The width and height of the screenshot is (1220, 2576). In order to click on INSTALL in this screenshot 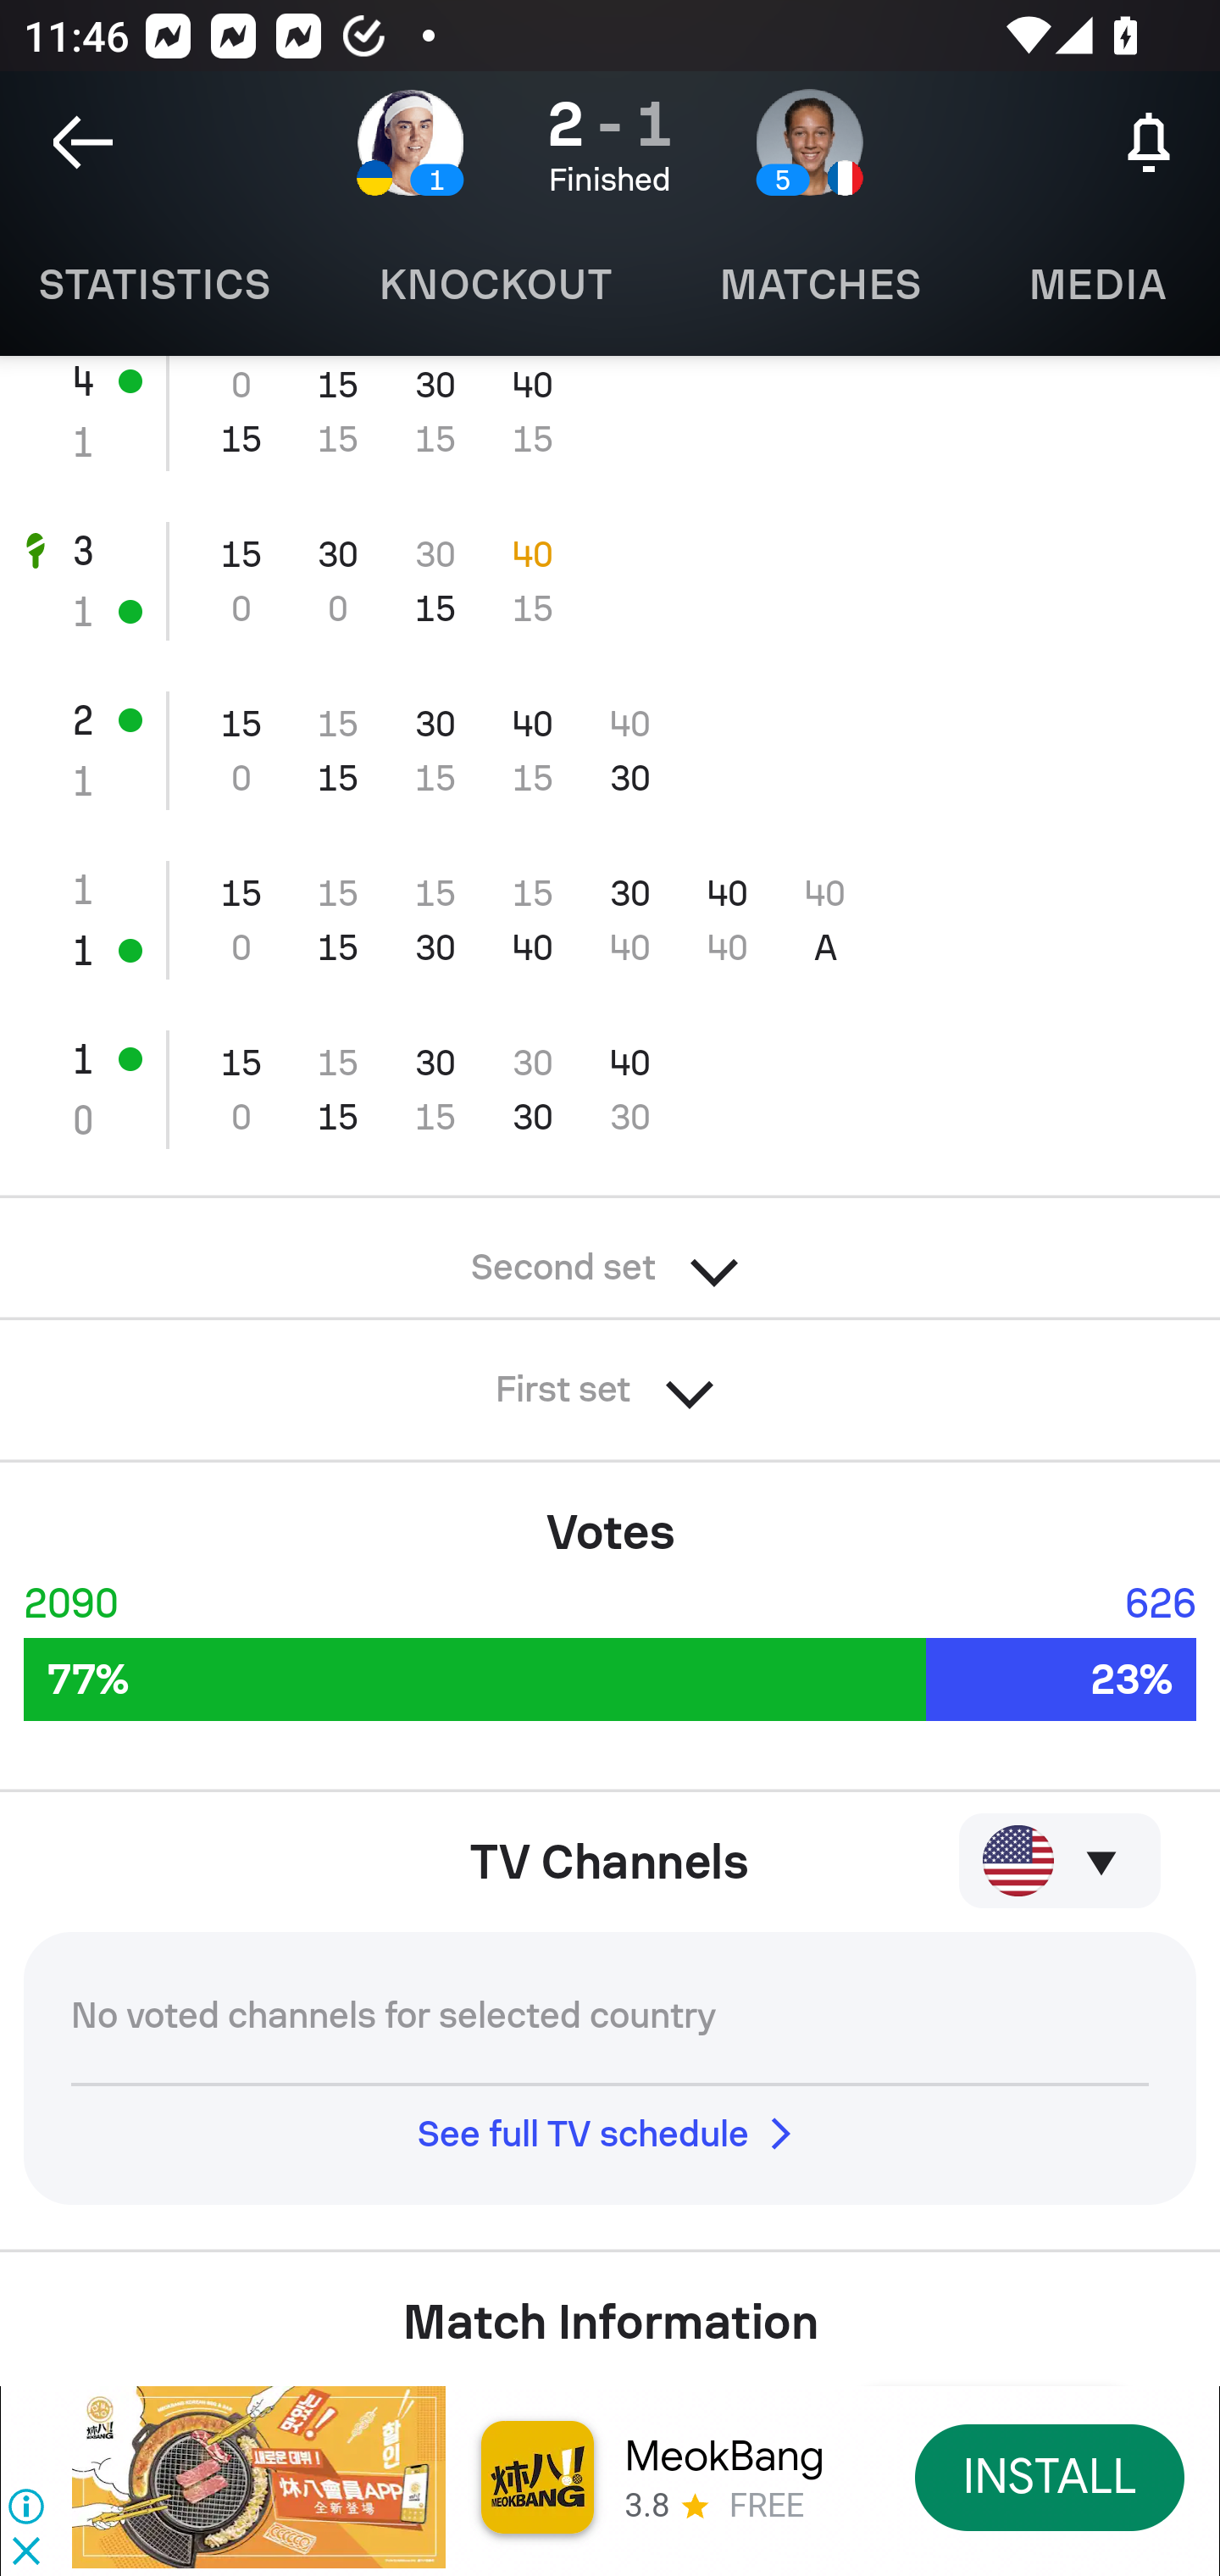, I will do `click(1051, 2476)`.